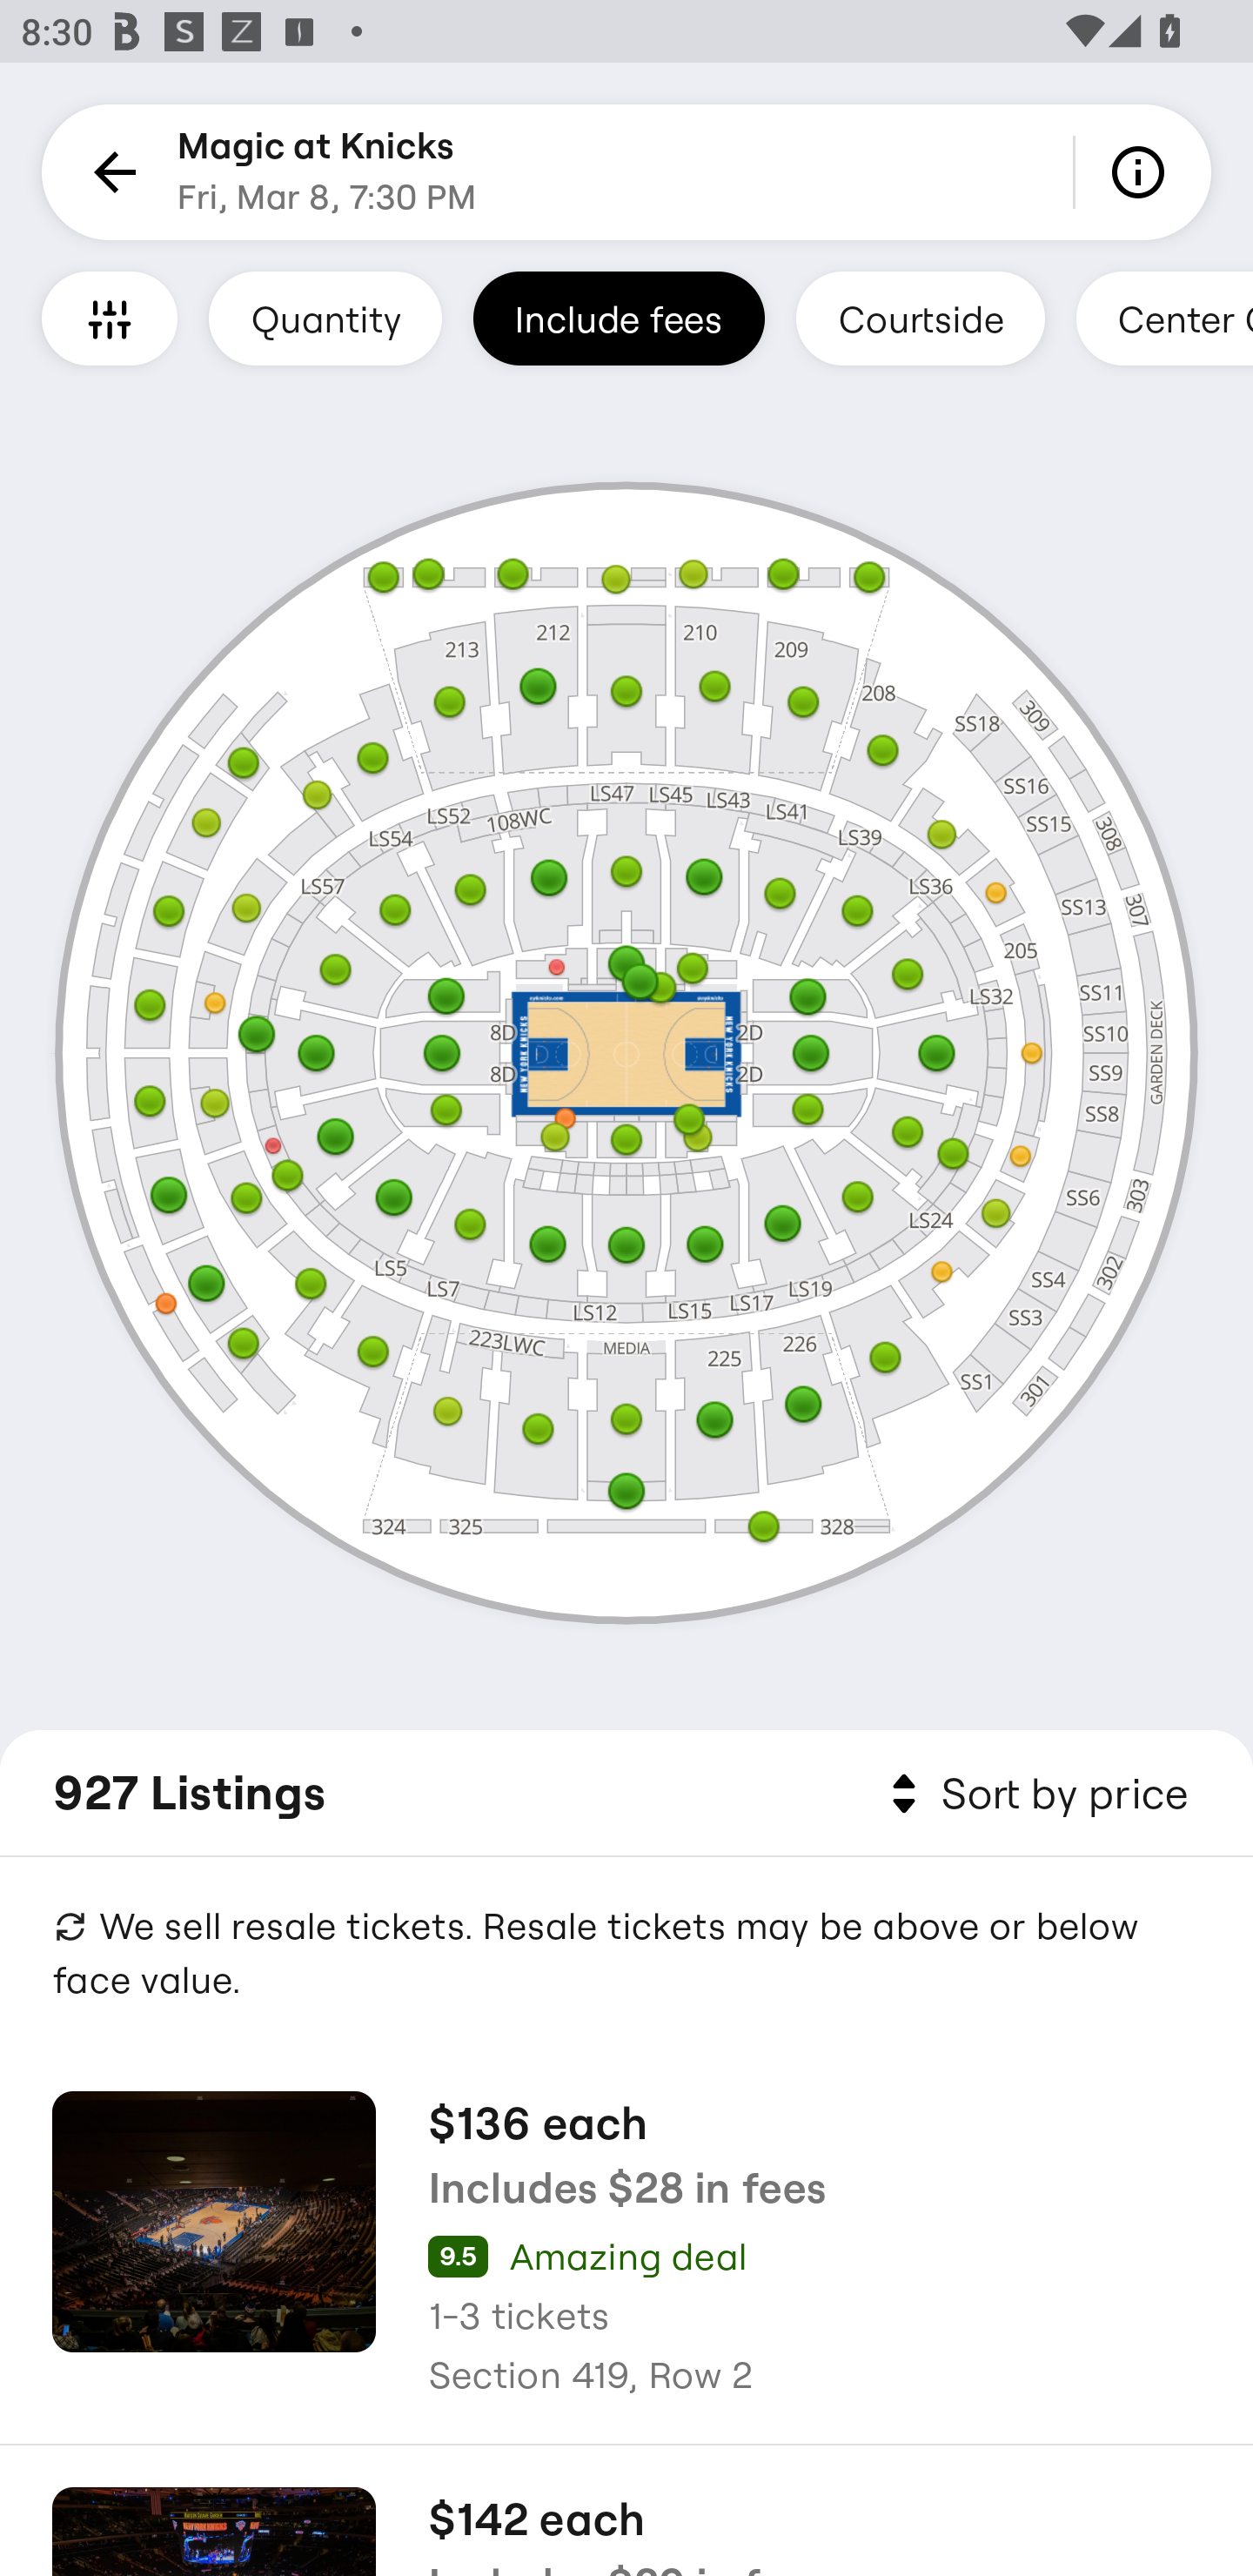 The height and width of the screenshot is (2576, 1253). What do you see at coordinates (110, 172) in the screenshot?
I see `Back` at bounding box center [110, 172].